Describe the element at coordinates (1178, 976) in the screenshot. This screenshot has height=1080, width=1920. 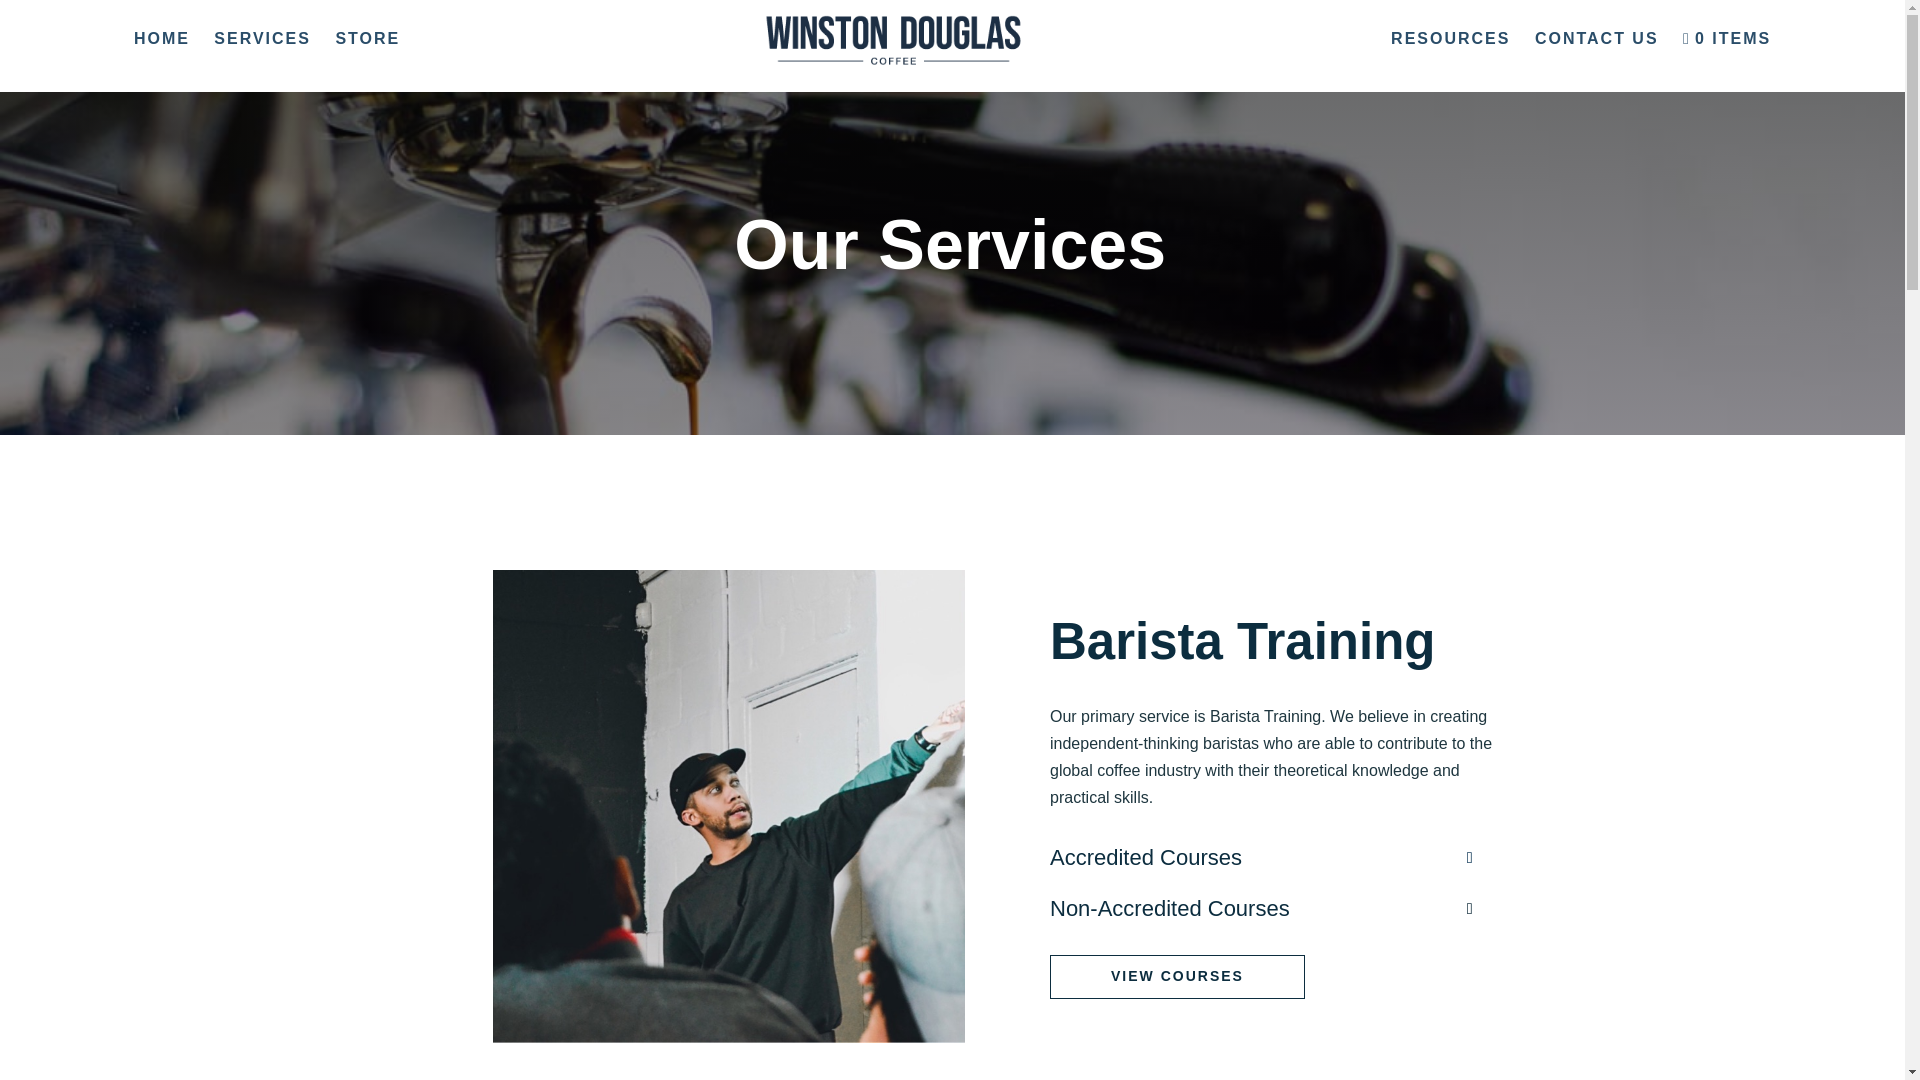
I see `VIEW COURSES` at that location.